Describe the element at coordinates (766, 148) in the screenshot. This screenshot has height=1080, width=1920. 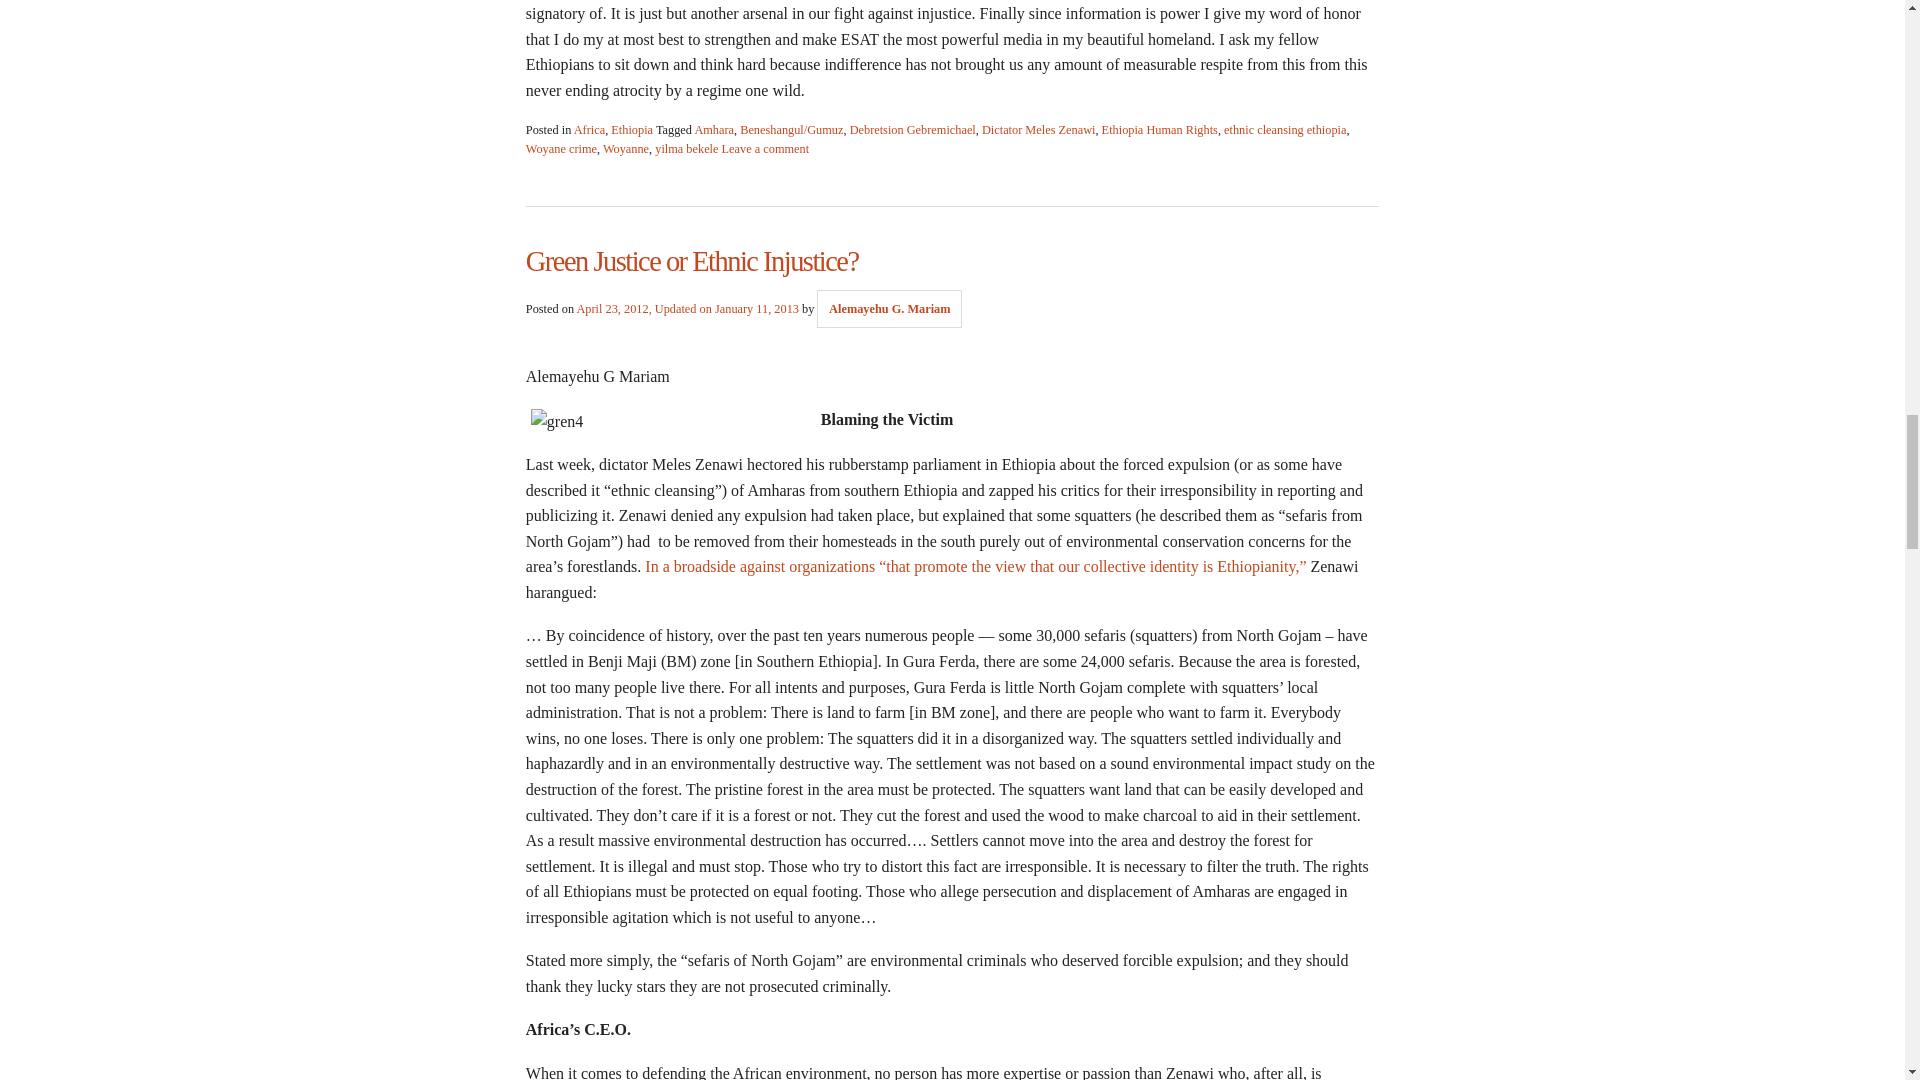
I see `Leave a comment` at that location.